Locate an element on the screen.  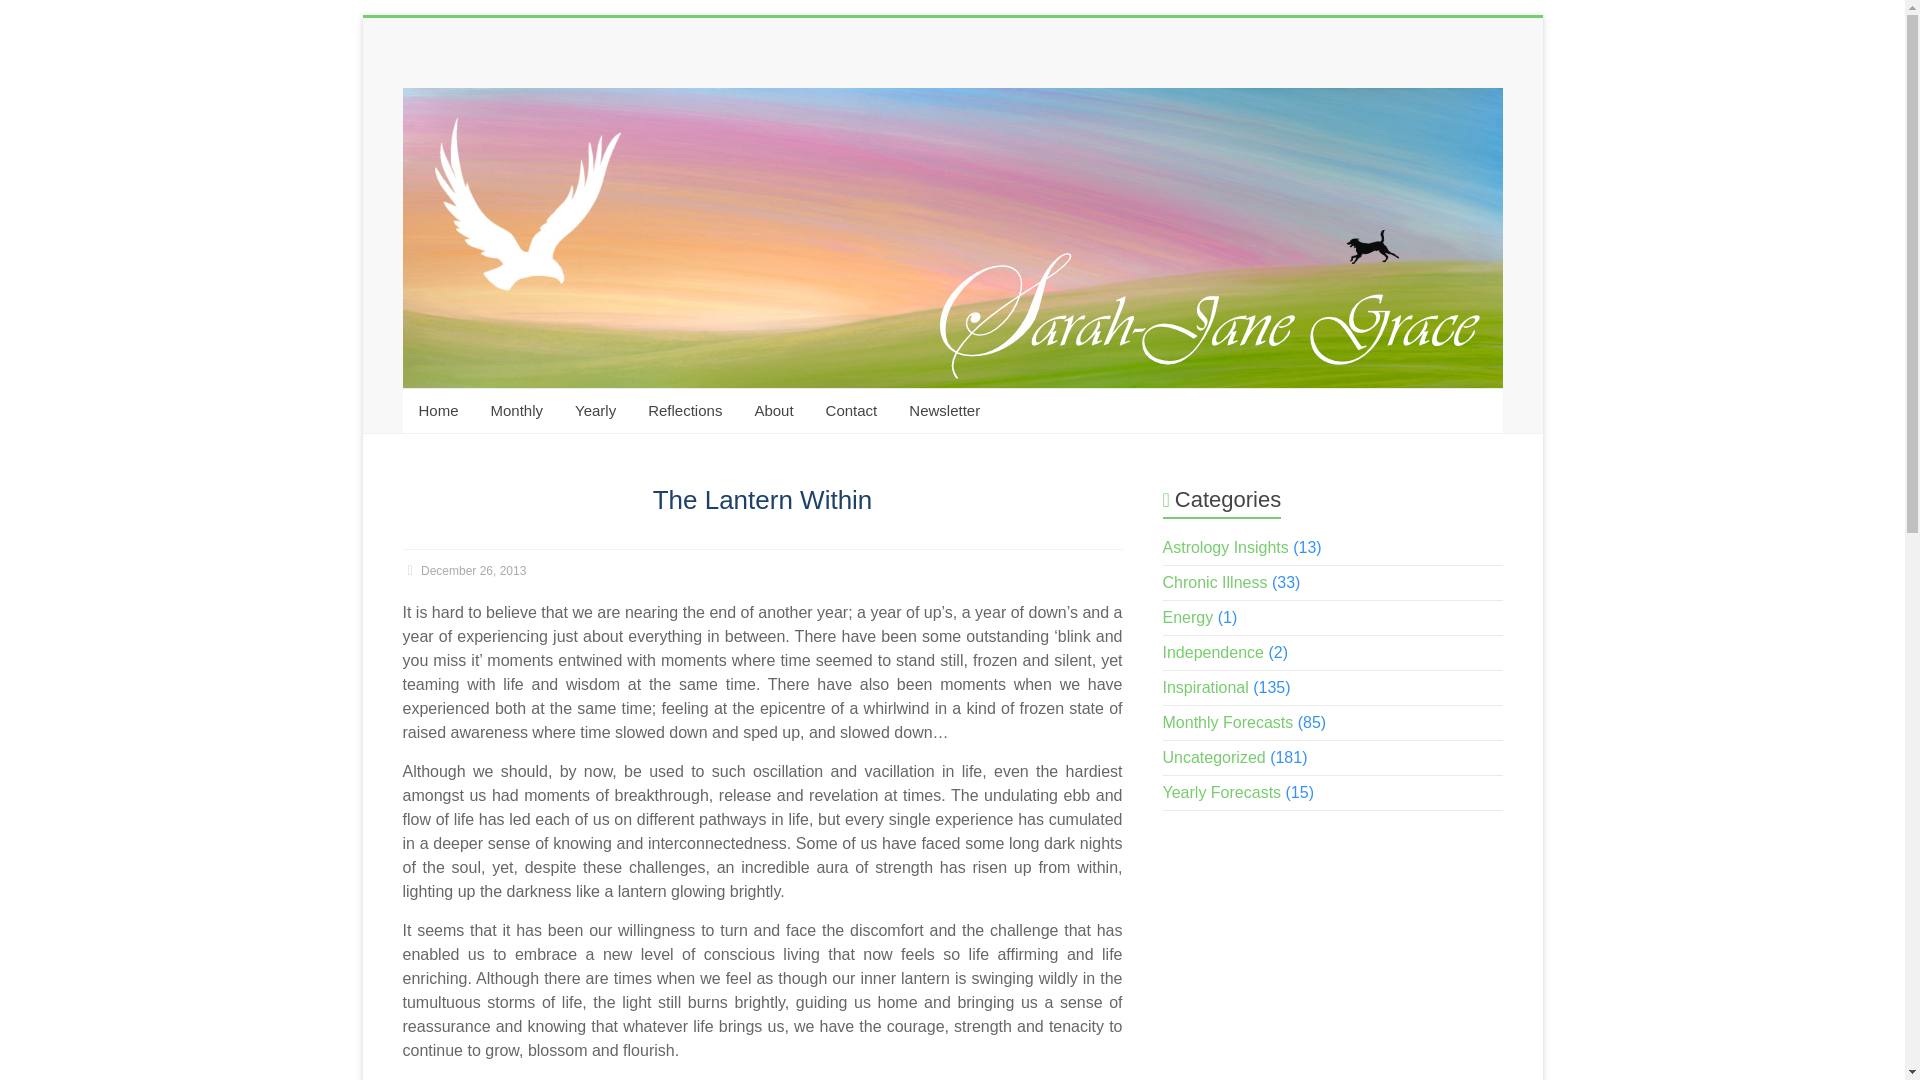
Newsletter is located at coordinates (944, 410).